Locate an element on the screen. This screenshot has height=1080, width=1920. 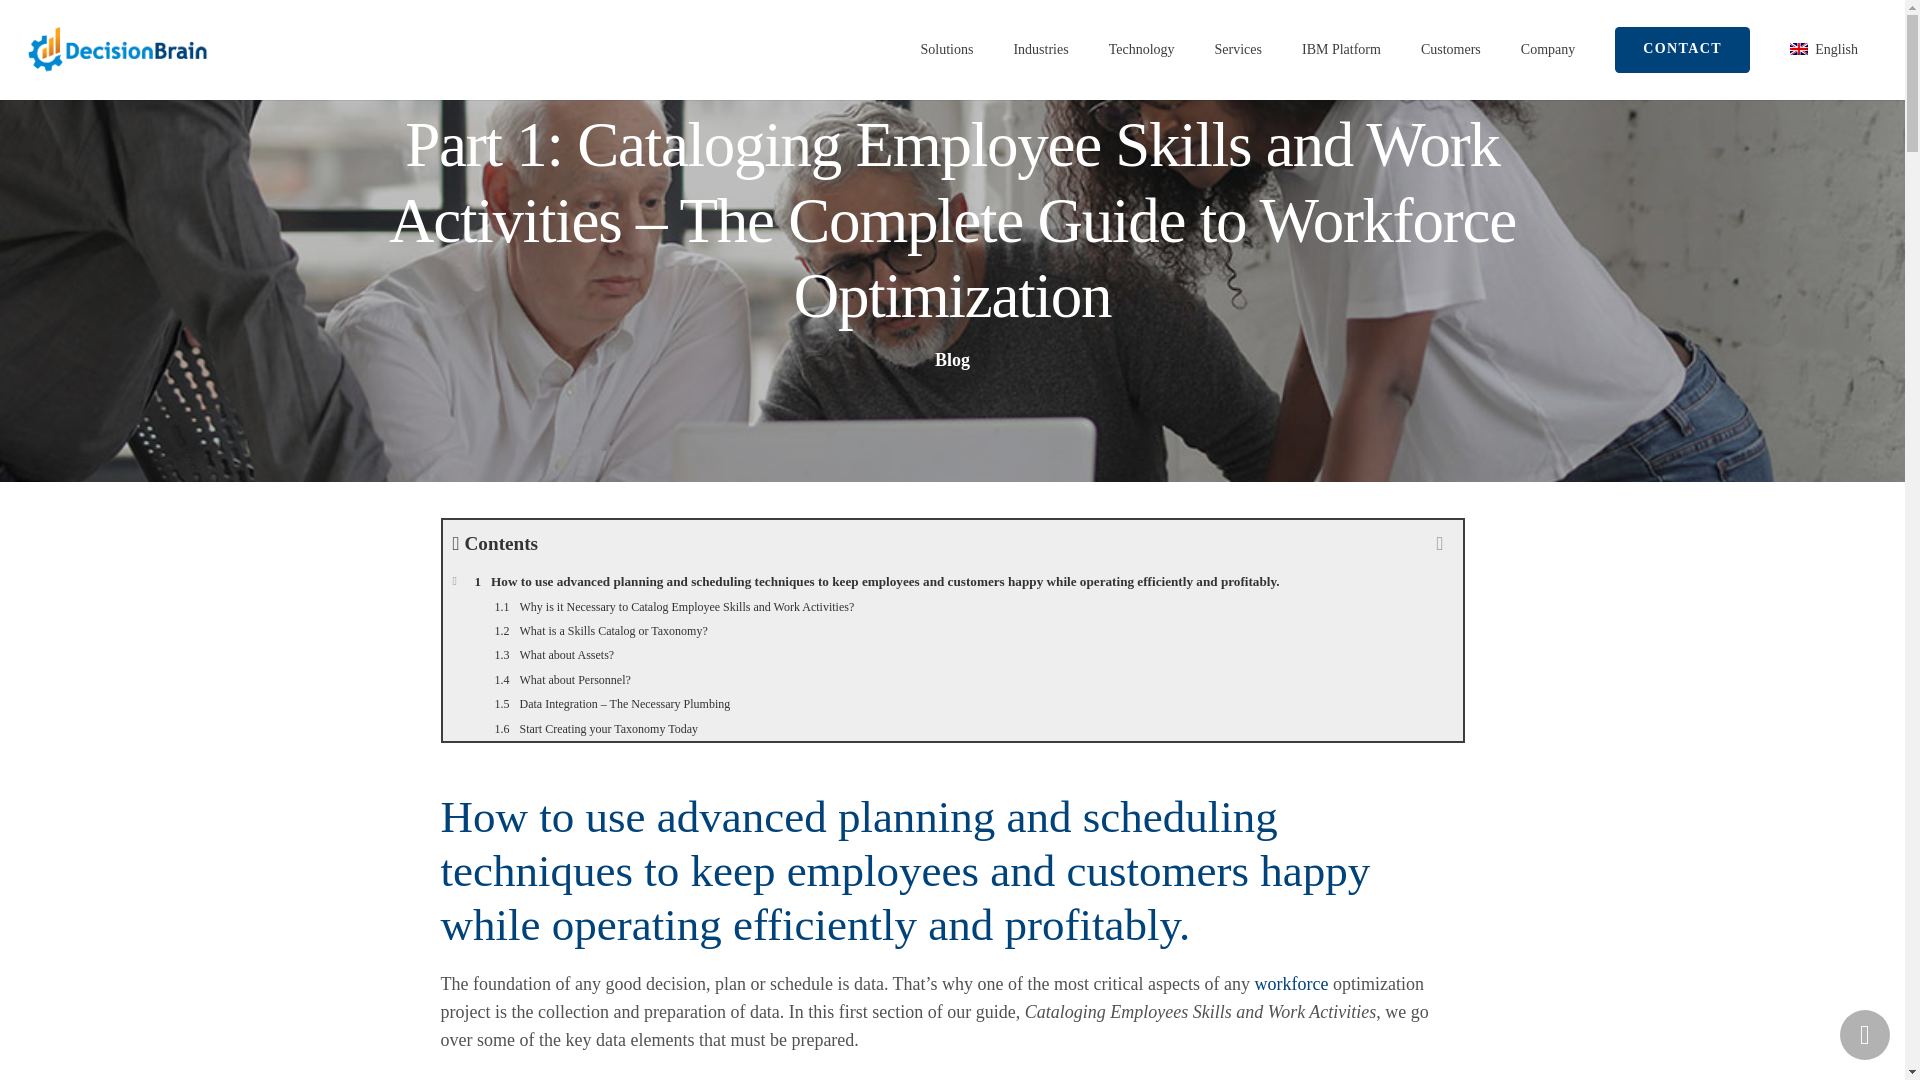
English is located at coordinates (1824, 50).